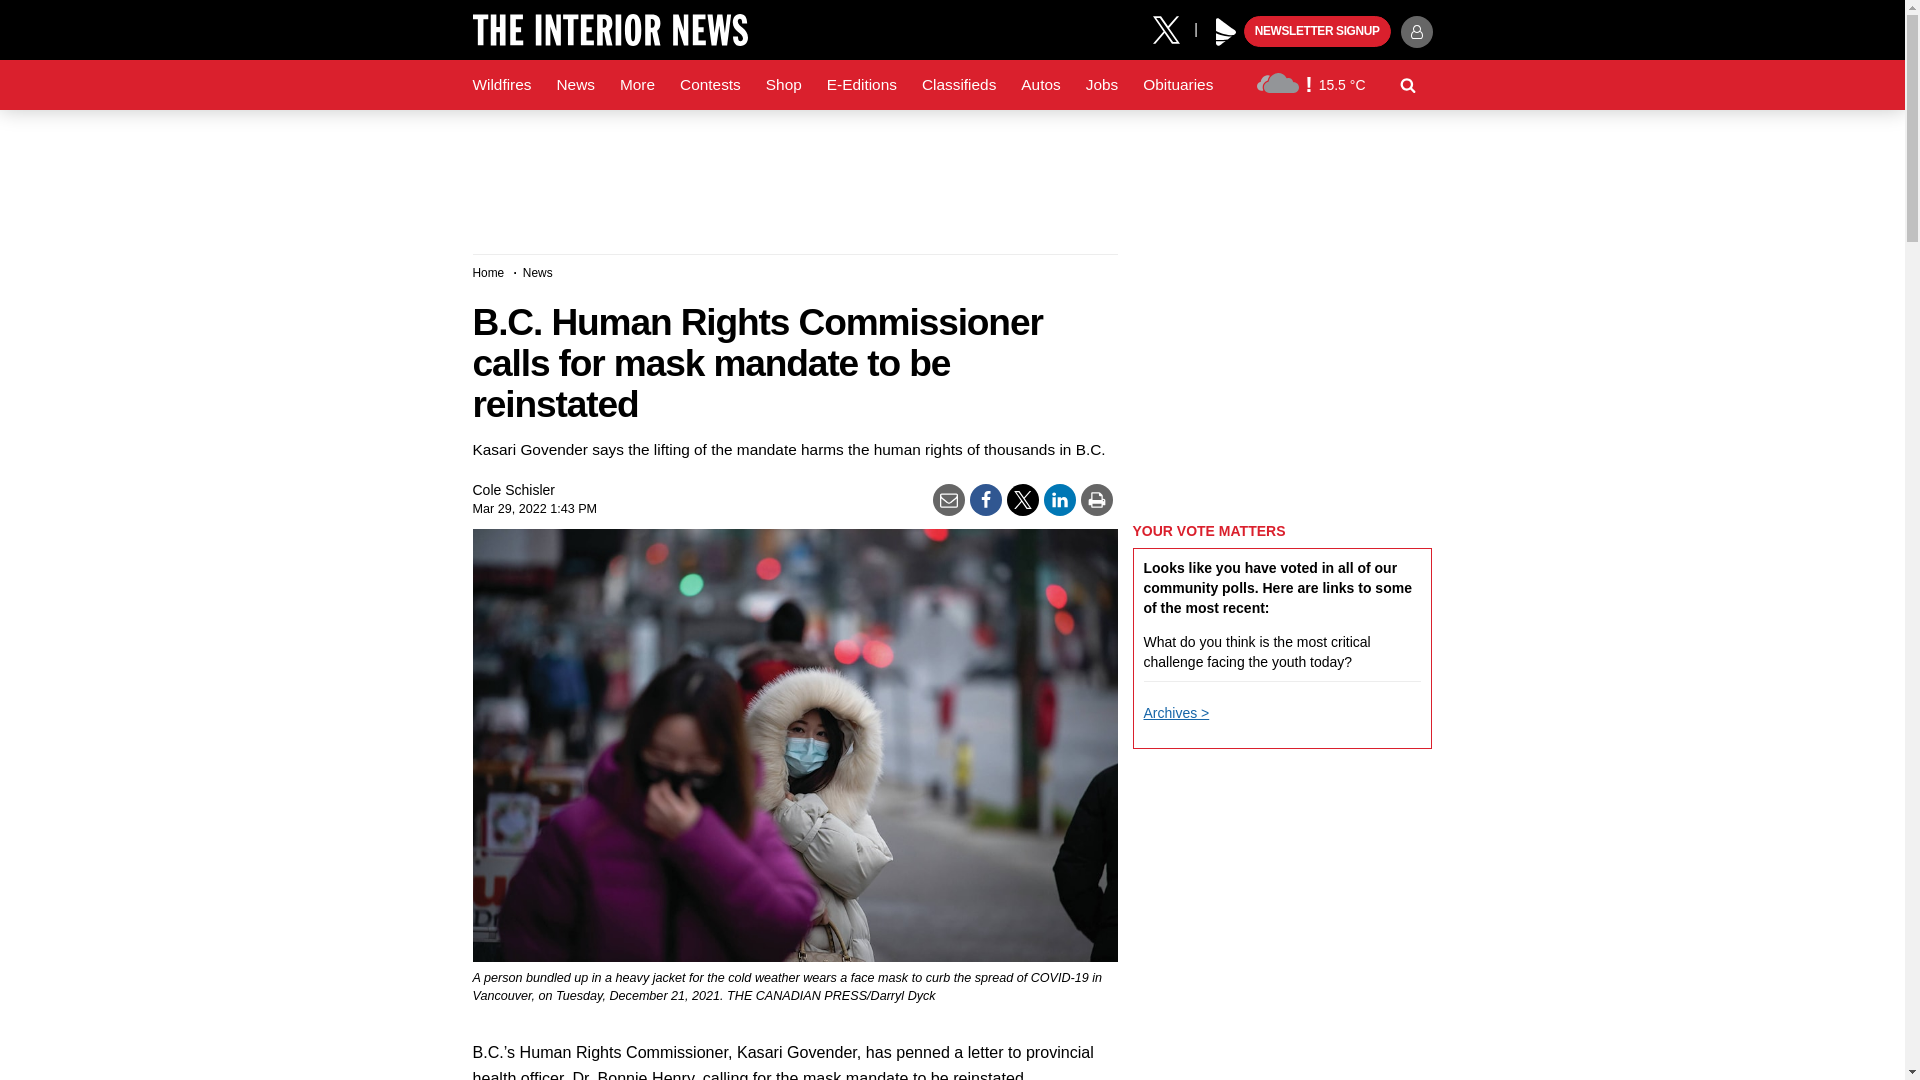  I want to click on Play, so click(1226, 32).